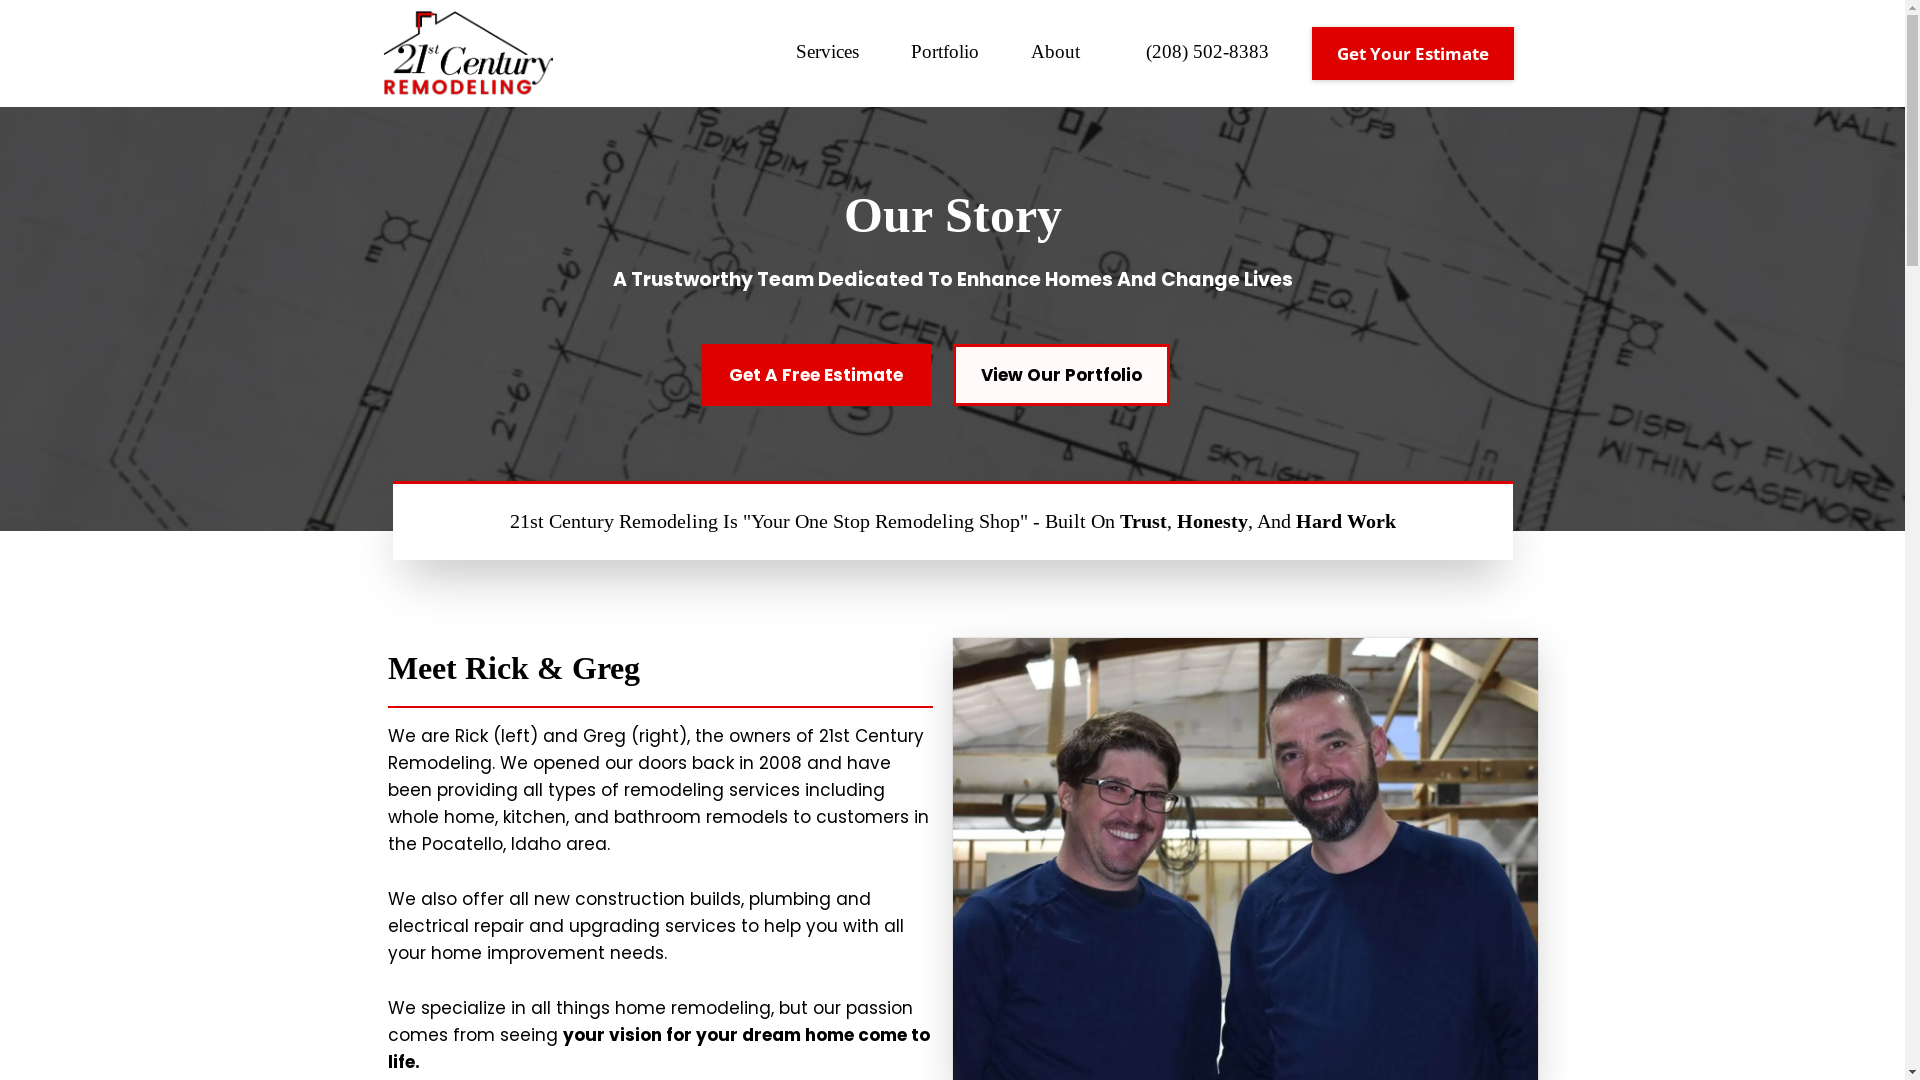  I want to click on Get A Free Estimate, so click(816, 375).